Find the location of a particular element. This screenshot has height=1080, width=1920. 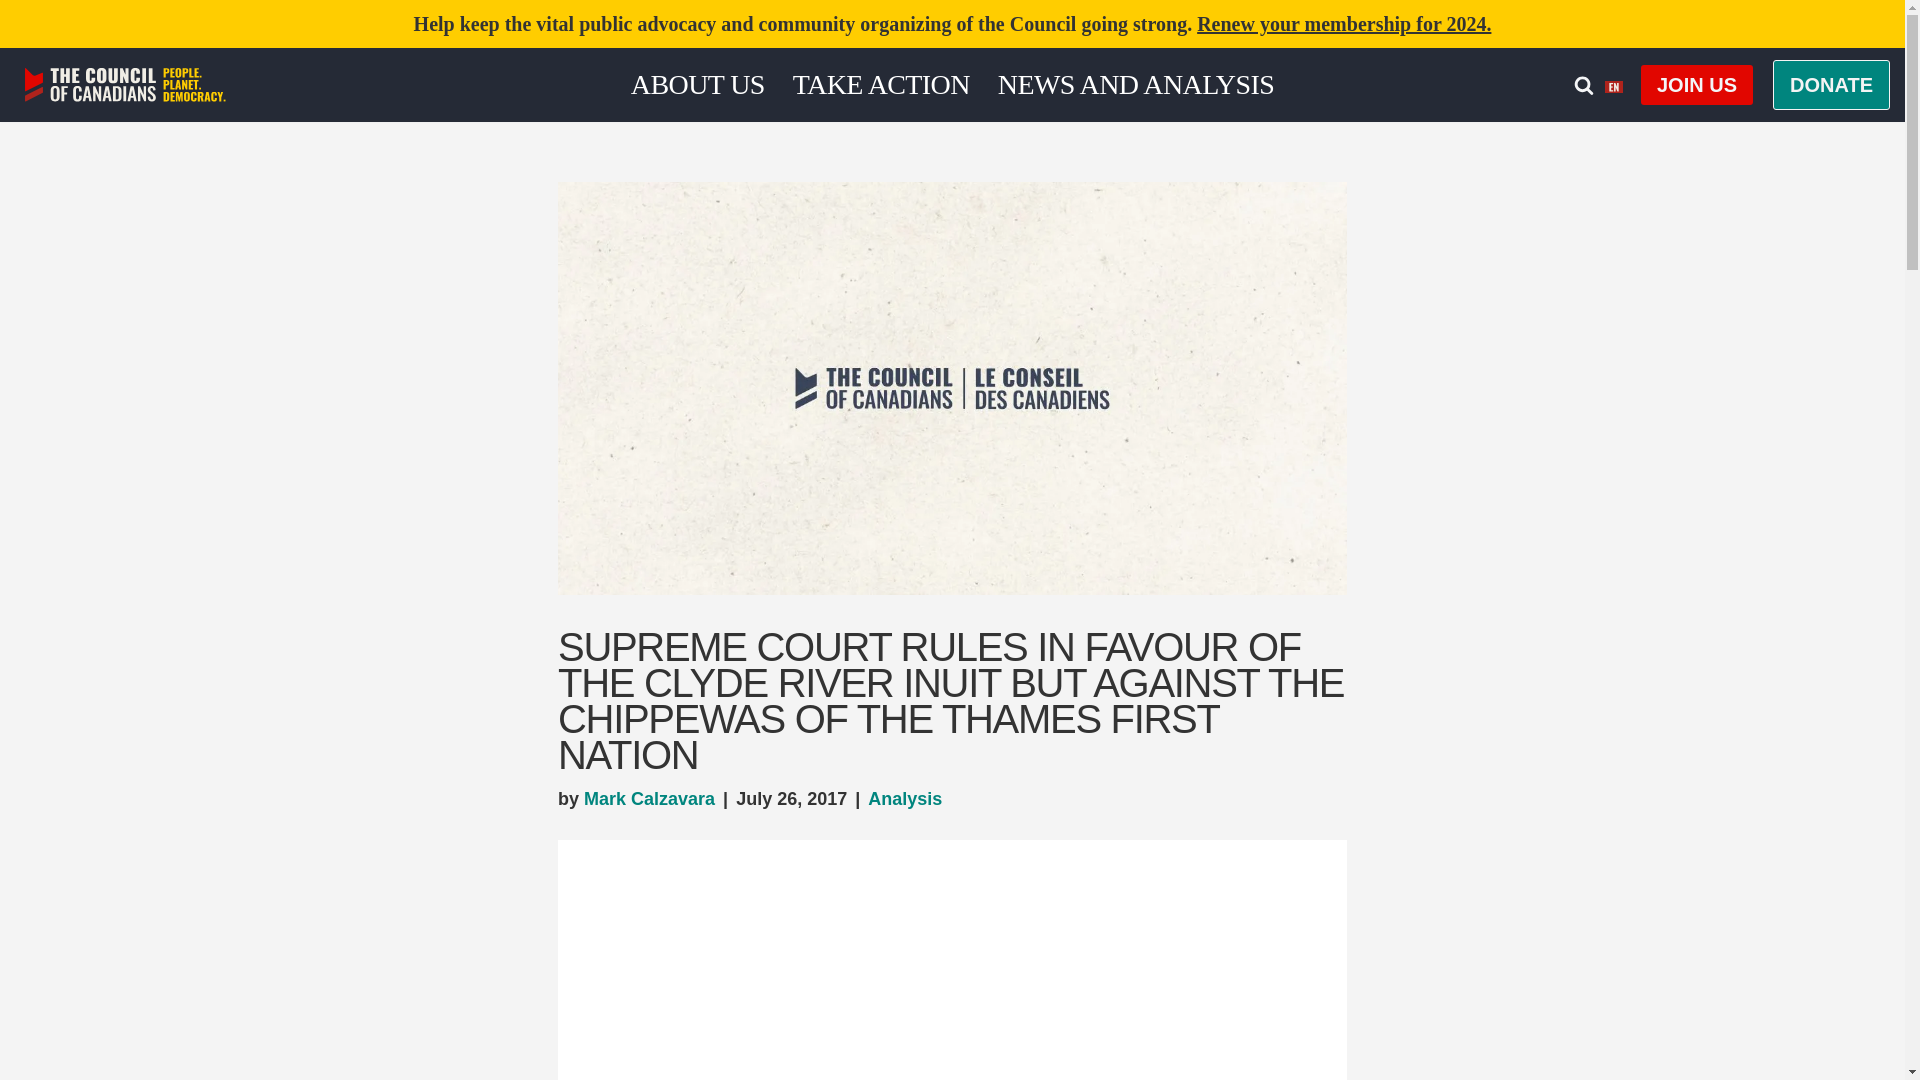

NEWS AND ANALYSIS is located at coordinates (1136, 84).